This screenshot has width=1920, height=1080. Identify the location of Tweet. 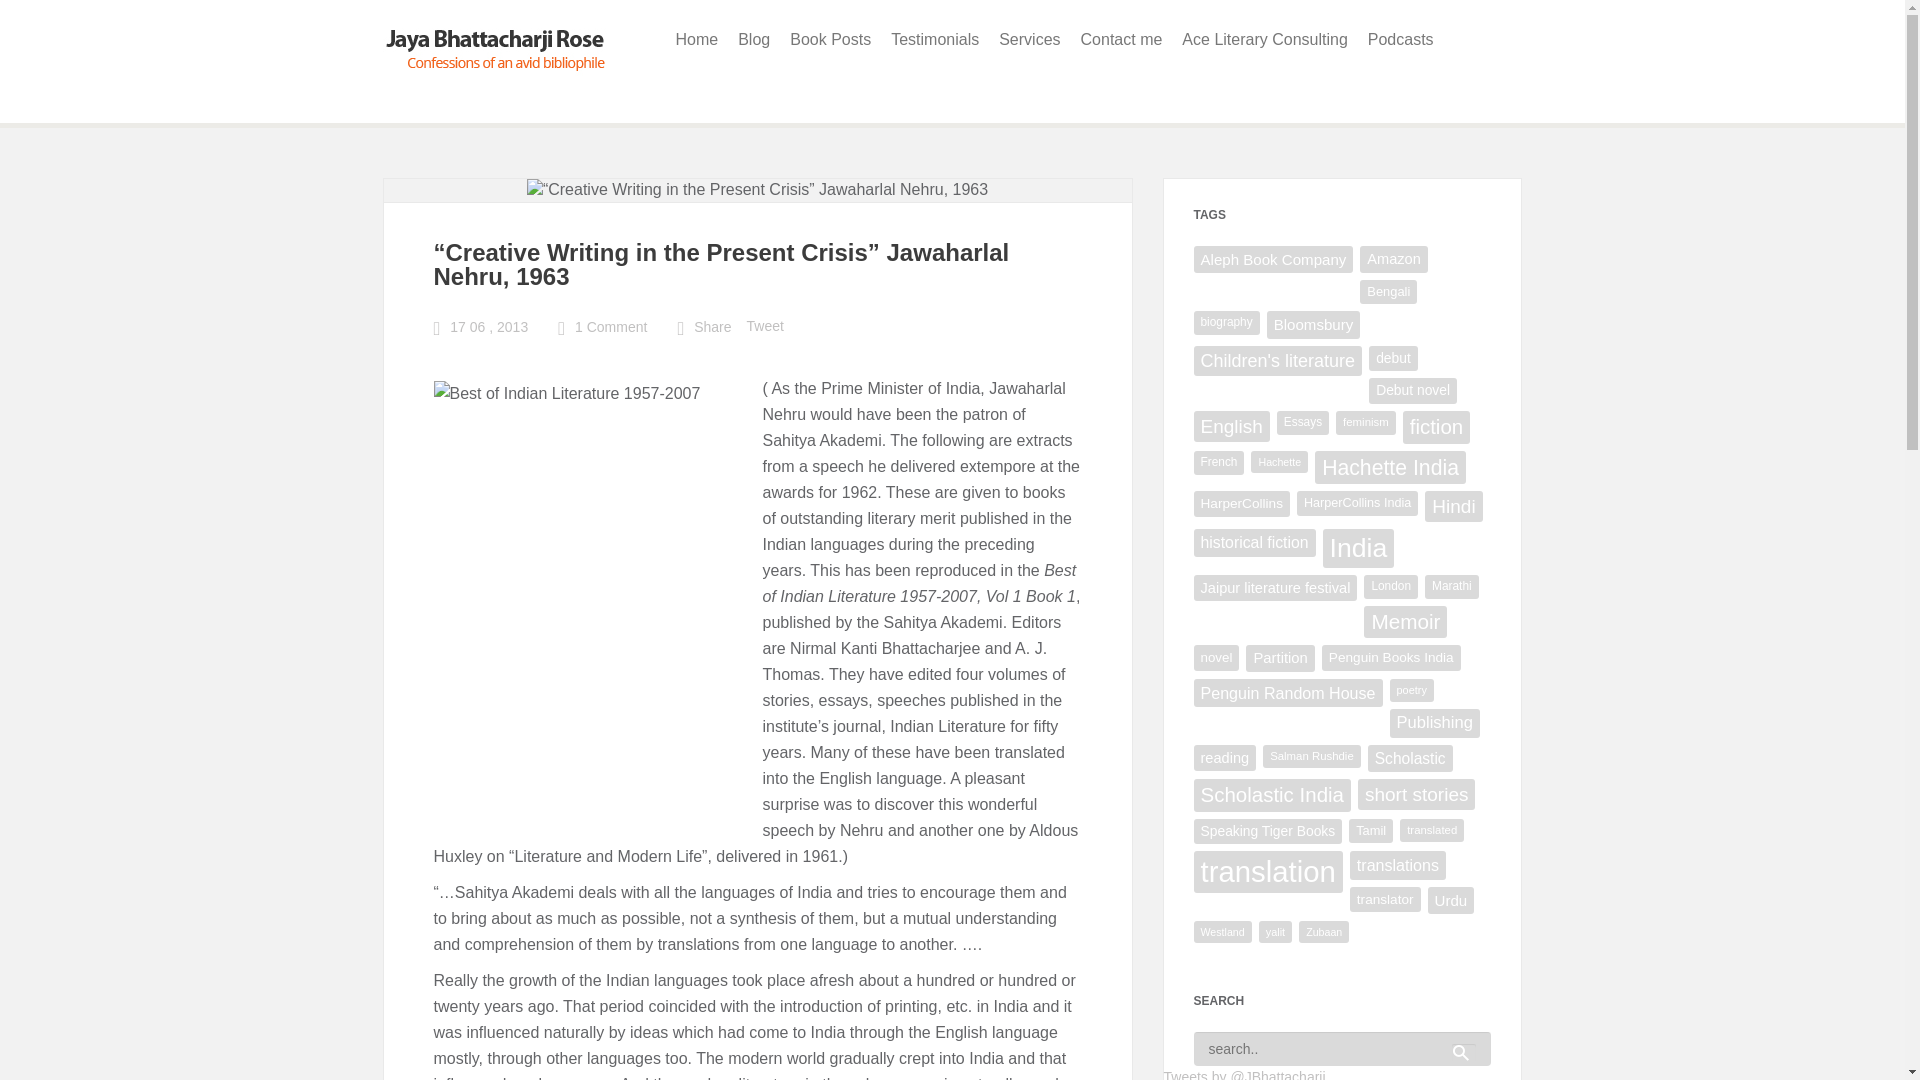
(764, 326).